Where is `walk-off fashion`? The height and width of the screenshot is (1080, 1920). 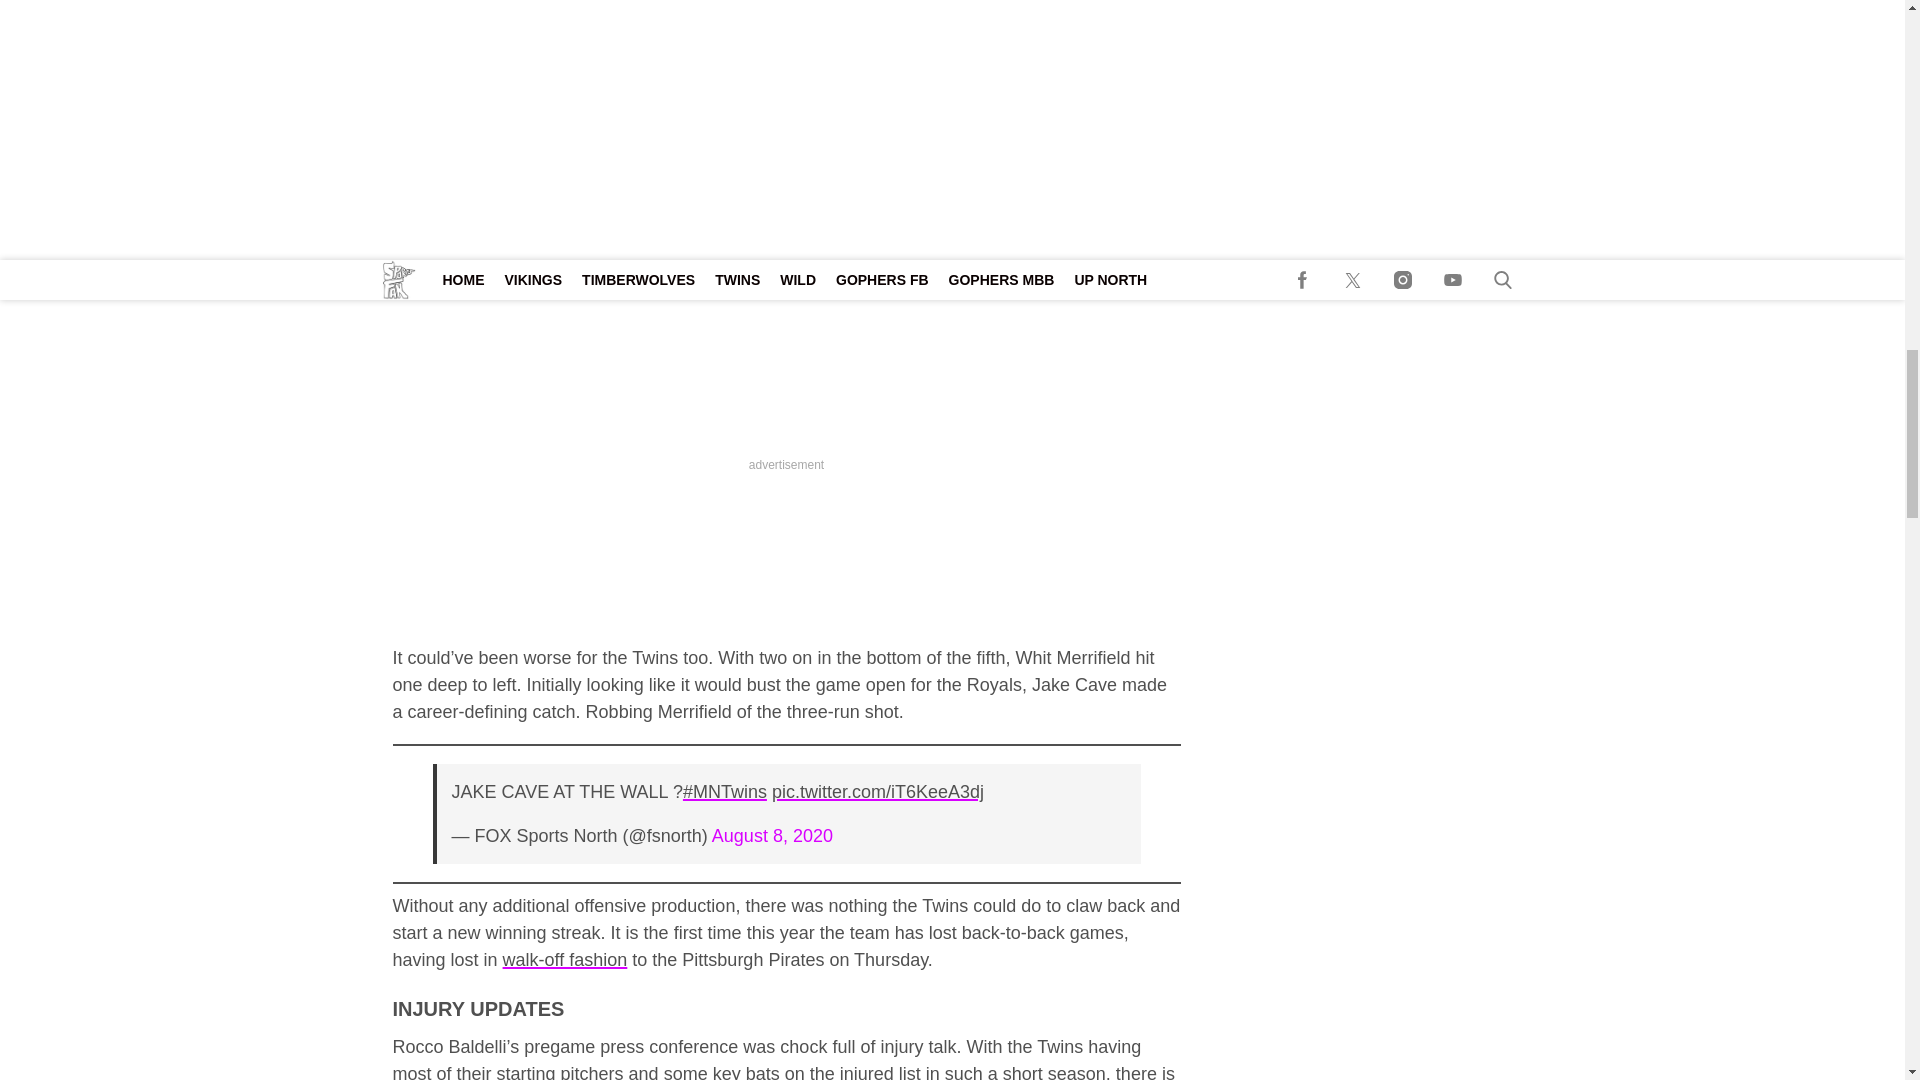
walk-off fashion is located at coordinates (565, 960).